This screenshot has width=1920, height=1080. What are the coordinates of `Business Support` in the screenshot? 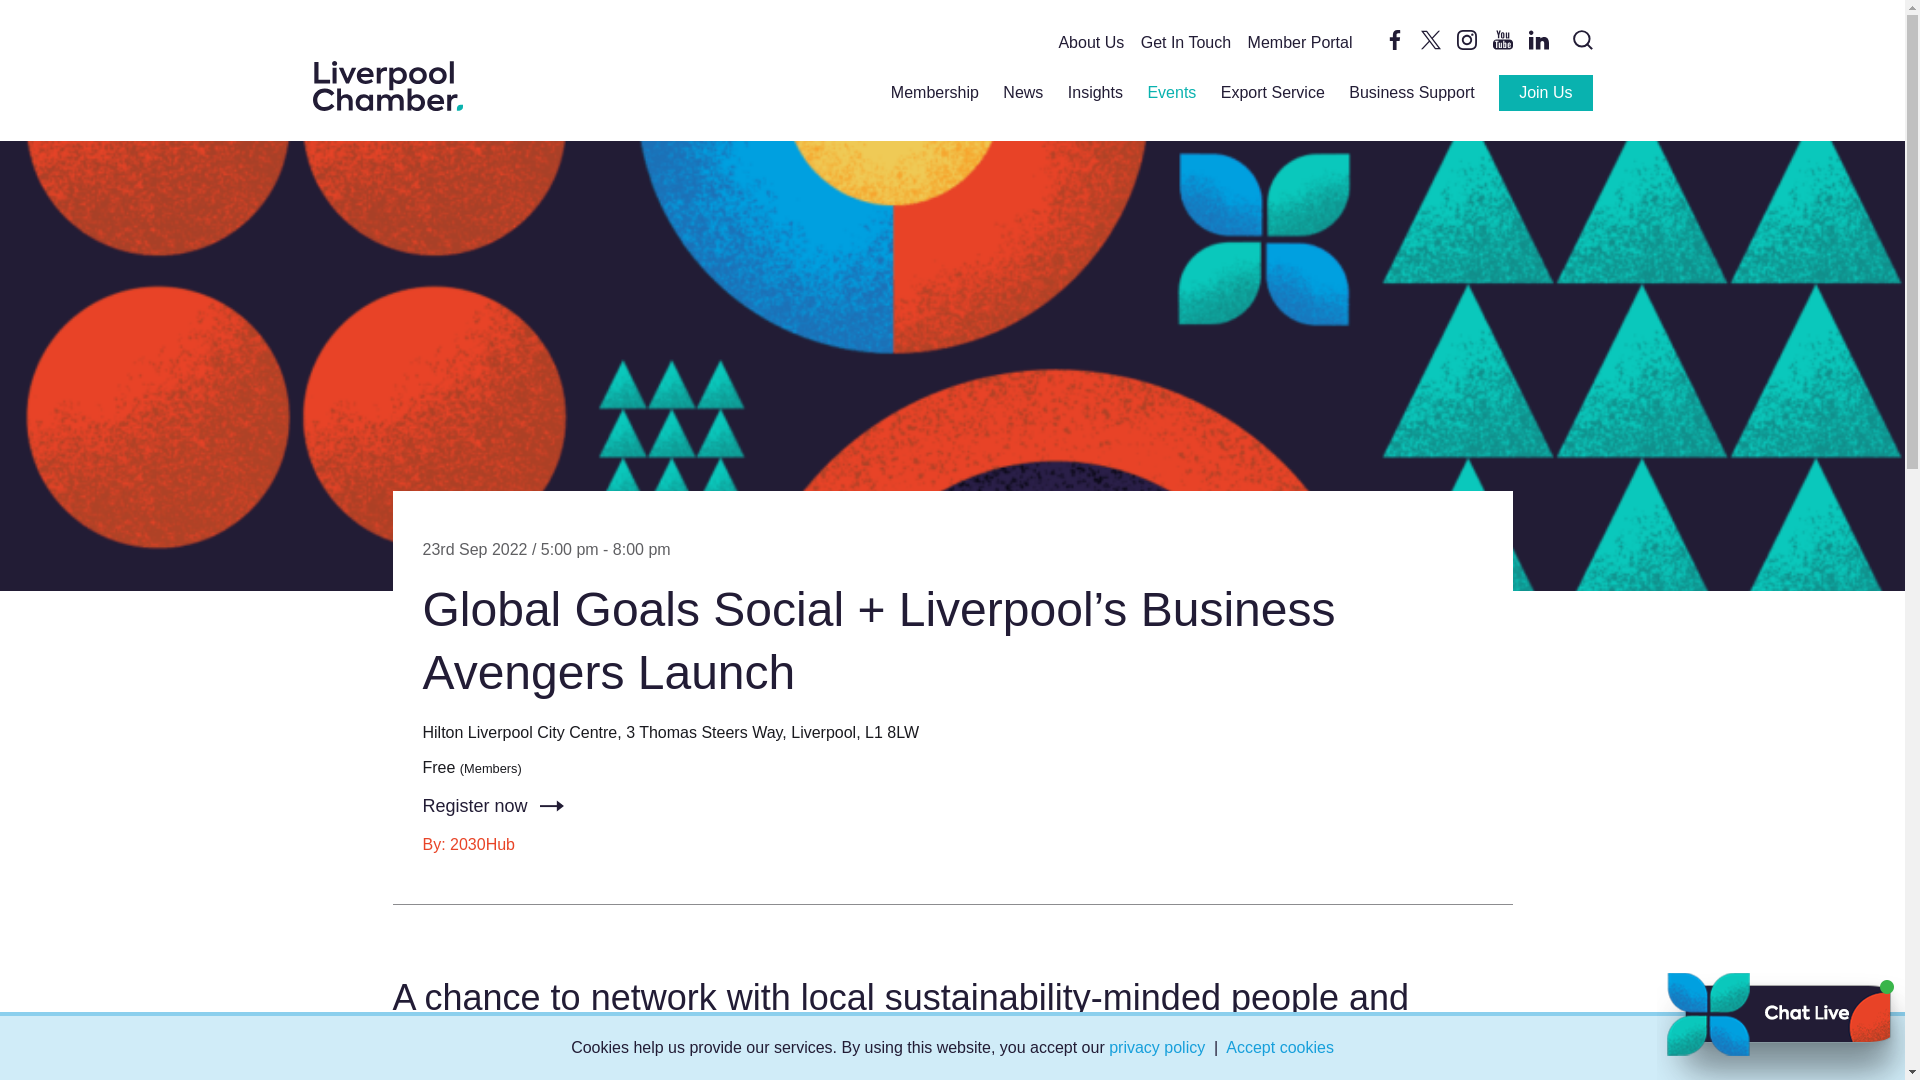 It's located at (1412, 92).